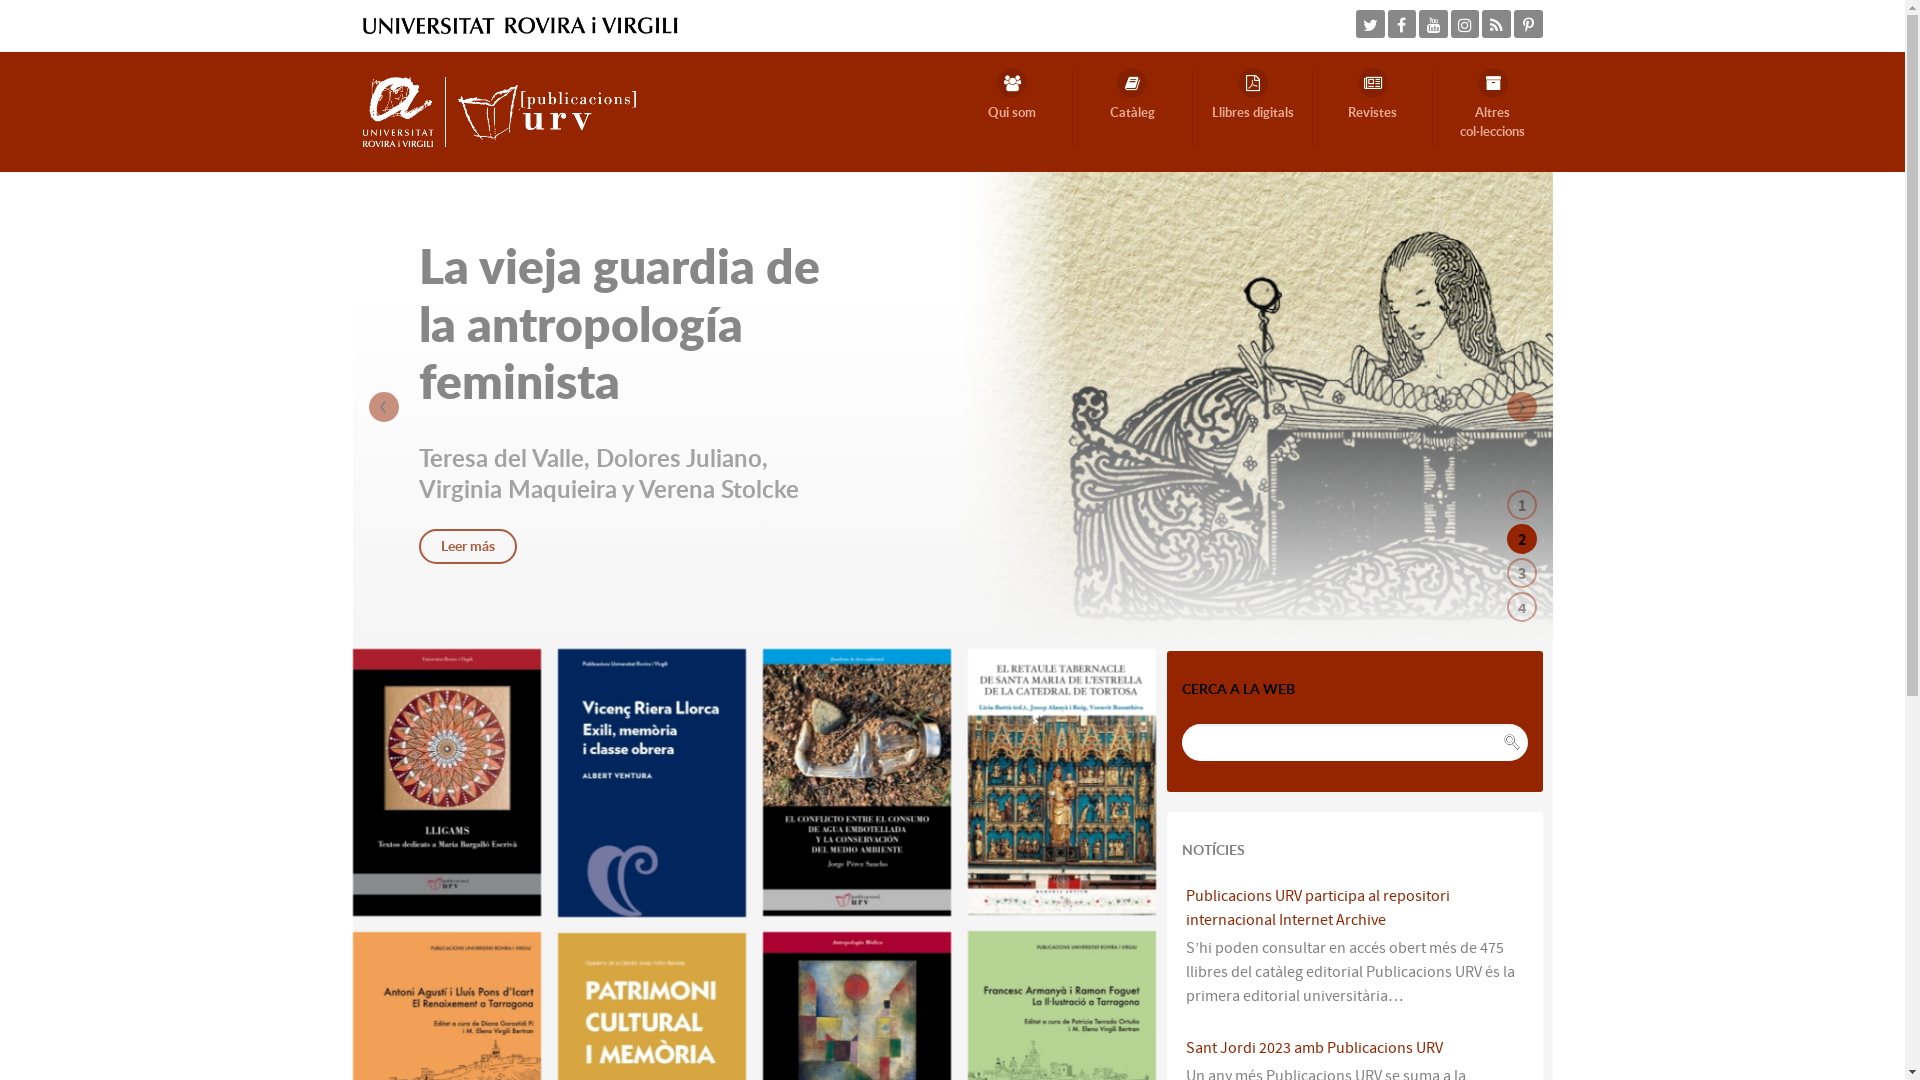 This screenshot has height=1080, width=1920. I want to click on Llibres digitals, so click(1253, 107).